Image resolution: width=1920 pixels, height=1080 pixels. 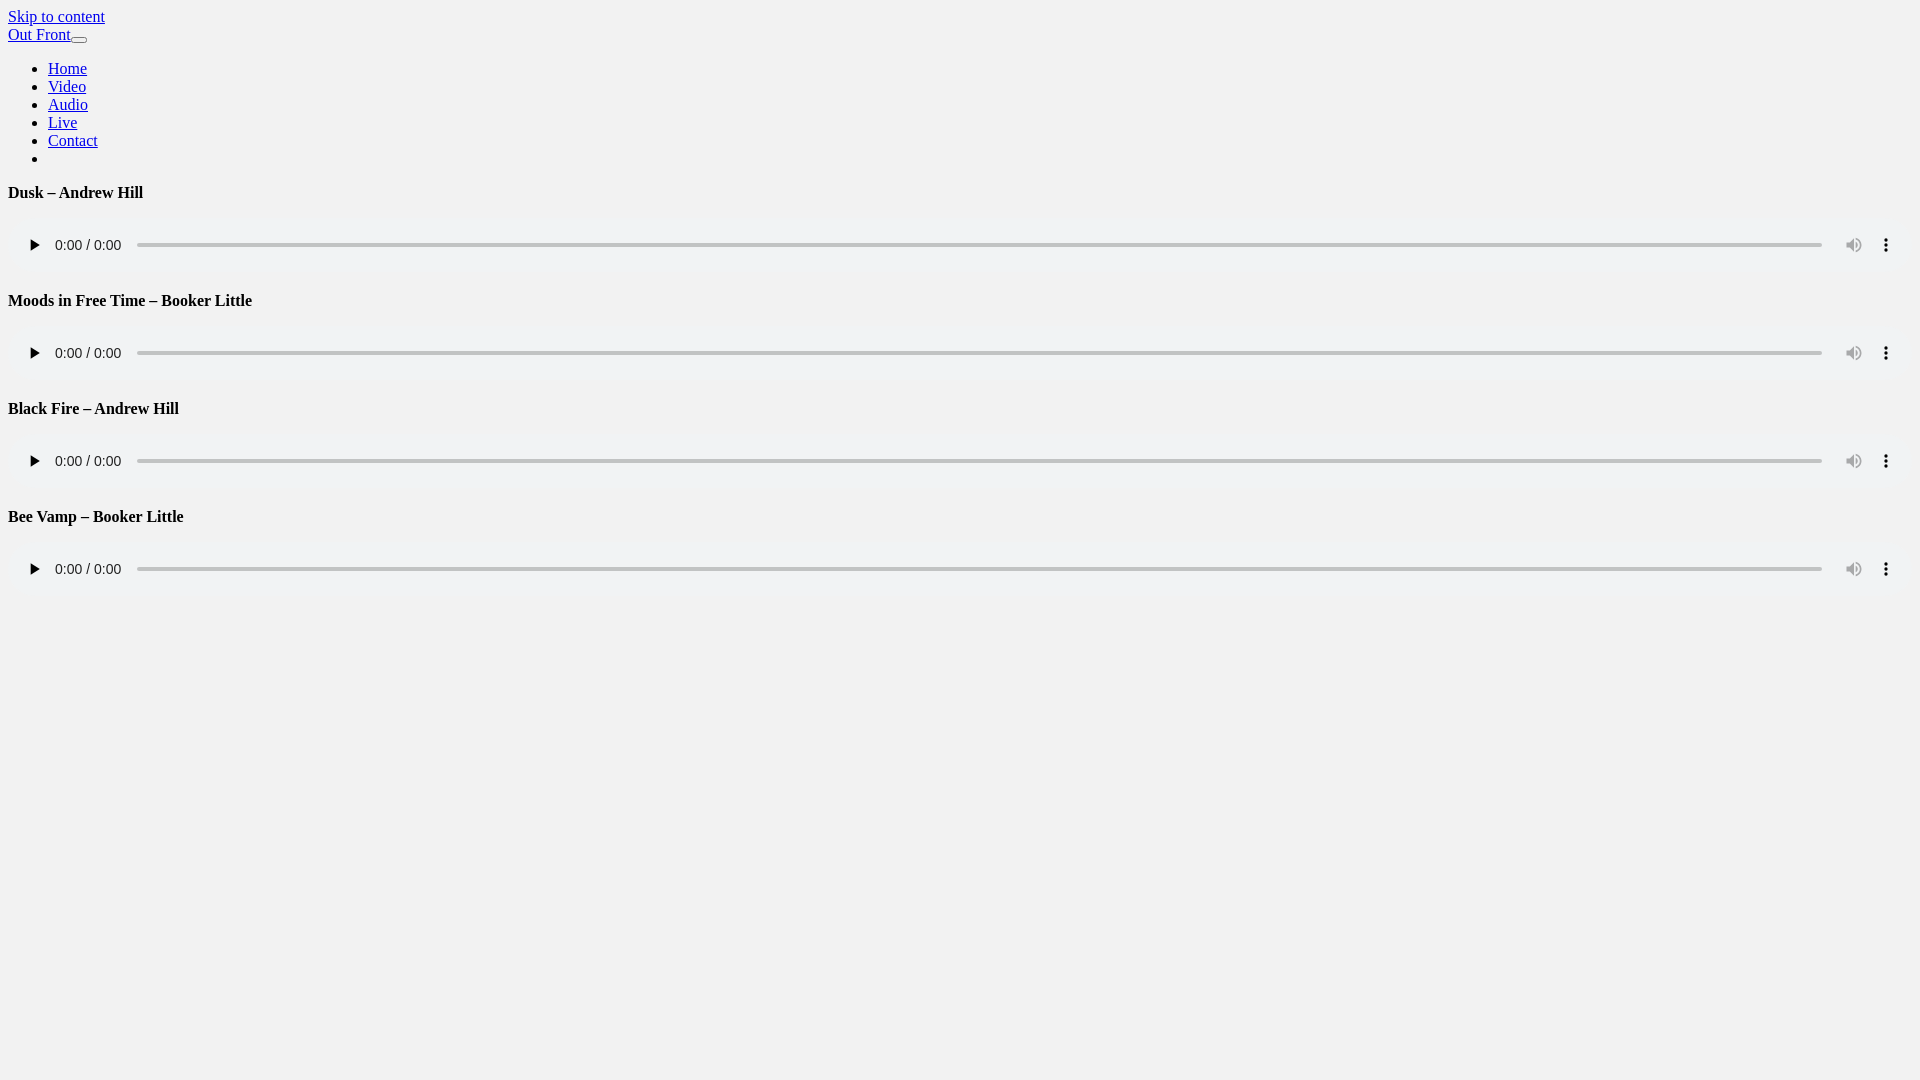 What do you see at coordinates (67, 86) in the screenshot?
I see `Video` at bounding box center [67, 86].